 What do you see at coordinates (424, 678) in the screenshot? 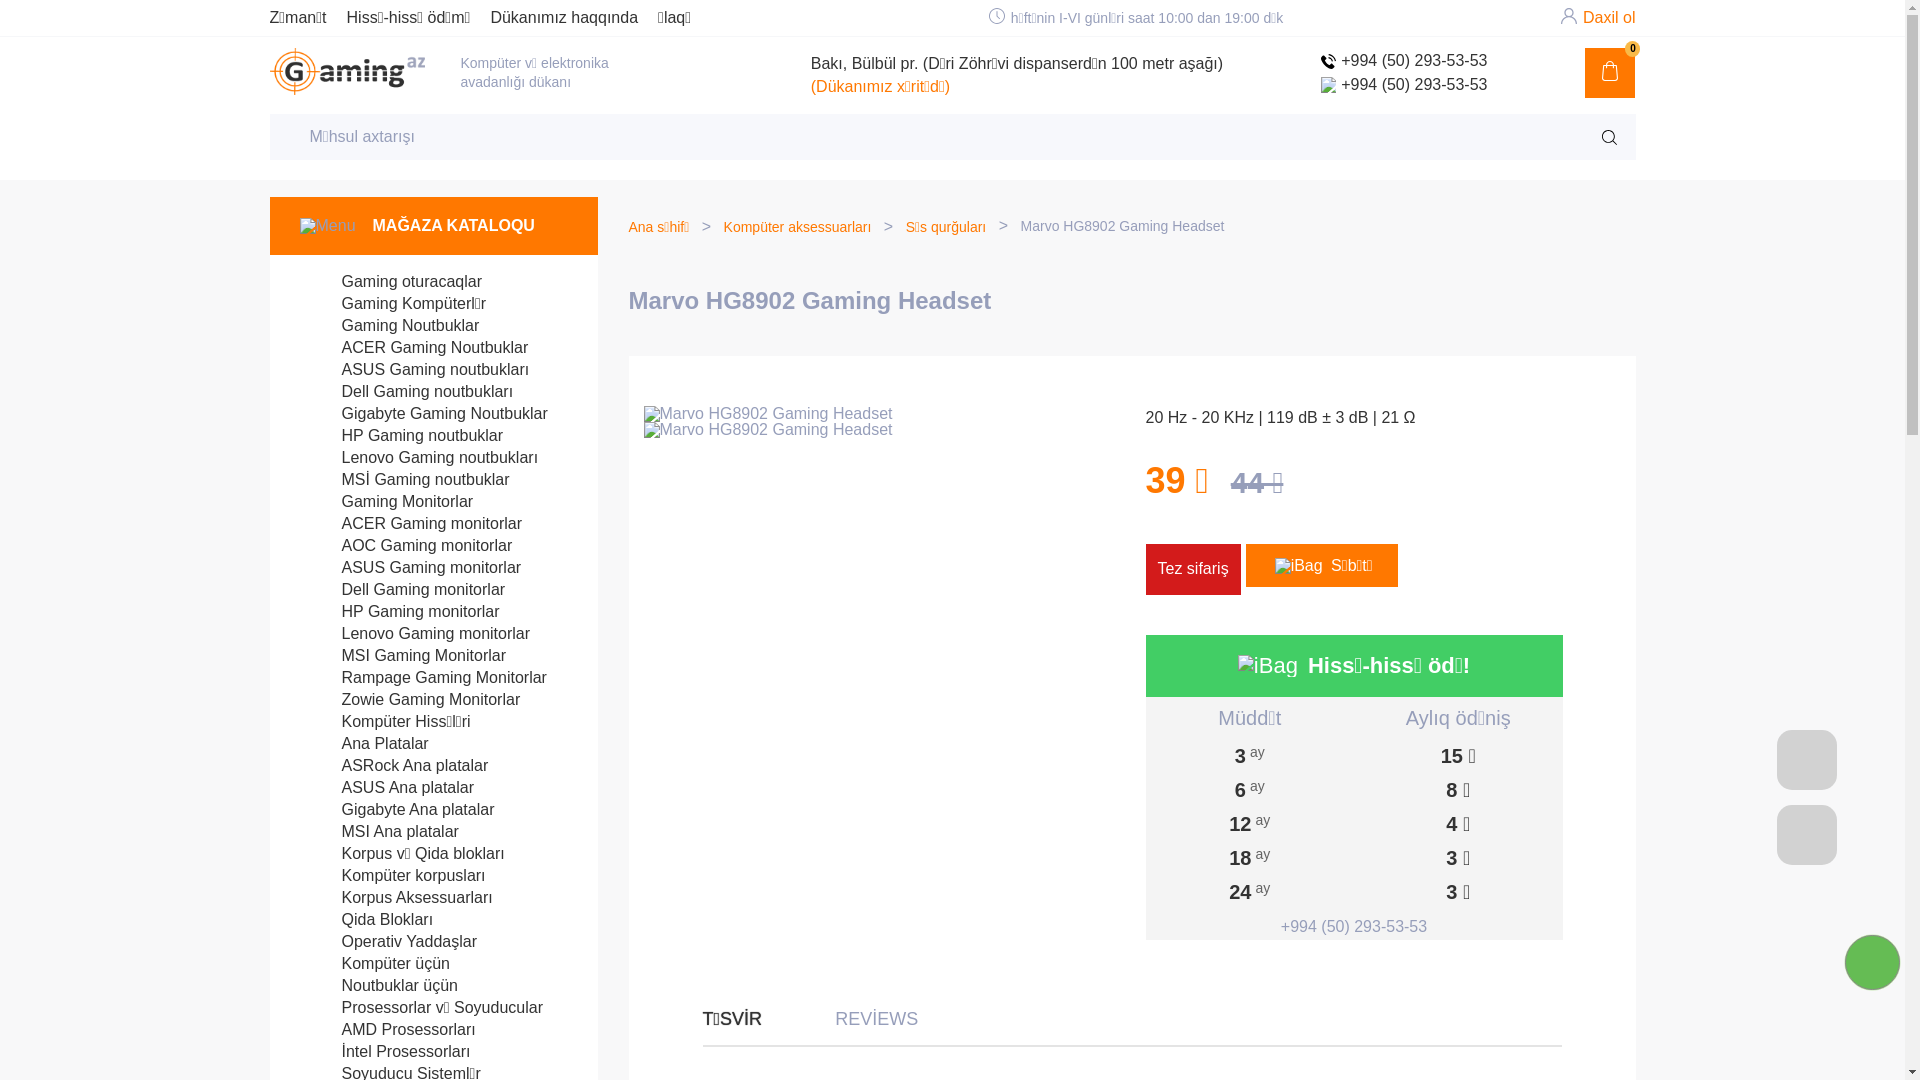
I see `Rampage Gaming Monitorlar` at bounding box center [424, 678].